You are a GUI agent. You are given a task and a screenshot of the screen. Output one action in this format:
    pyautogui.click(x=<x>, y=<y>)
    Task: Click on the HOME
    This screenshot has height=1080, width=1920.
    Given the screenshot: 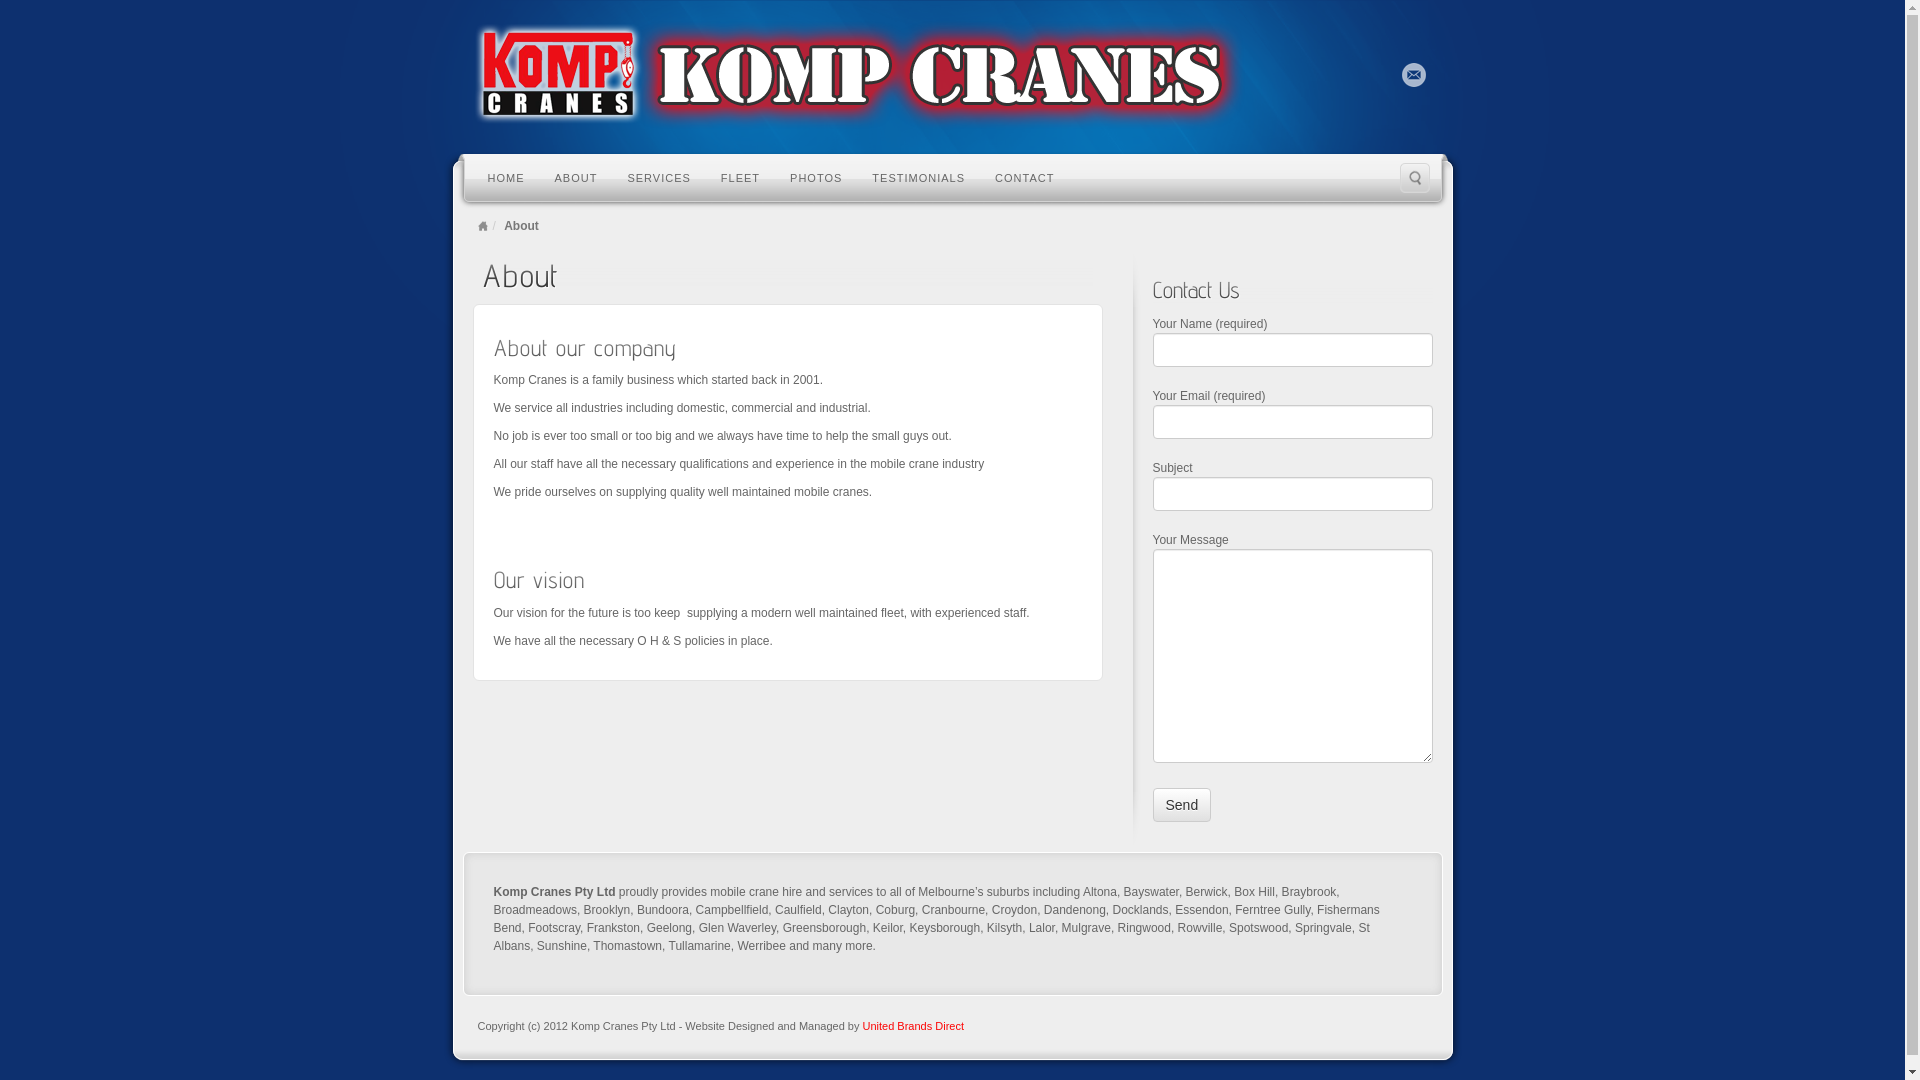 What is the action you would take?
    pyautogui.click(x=506, y=177)
    